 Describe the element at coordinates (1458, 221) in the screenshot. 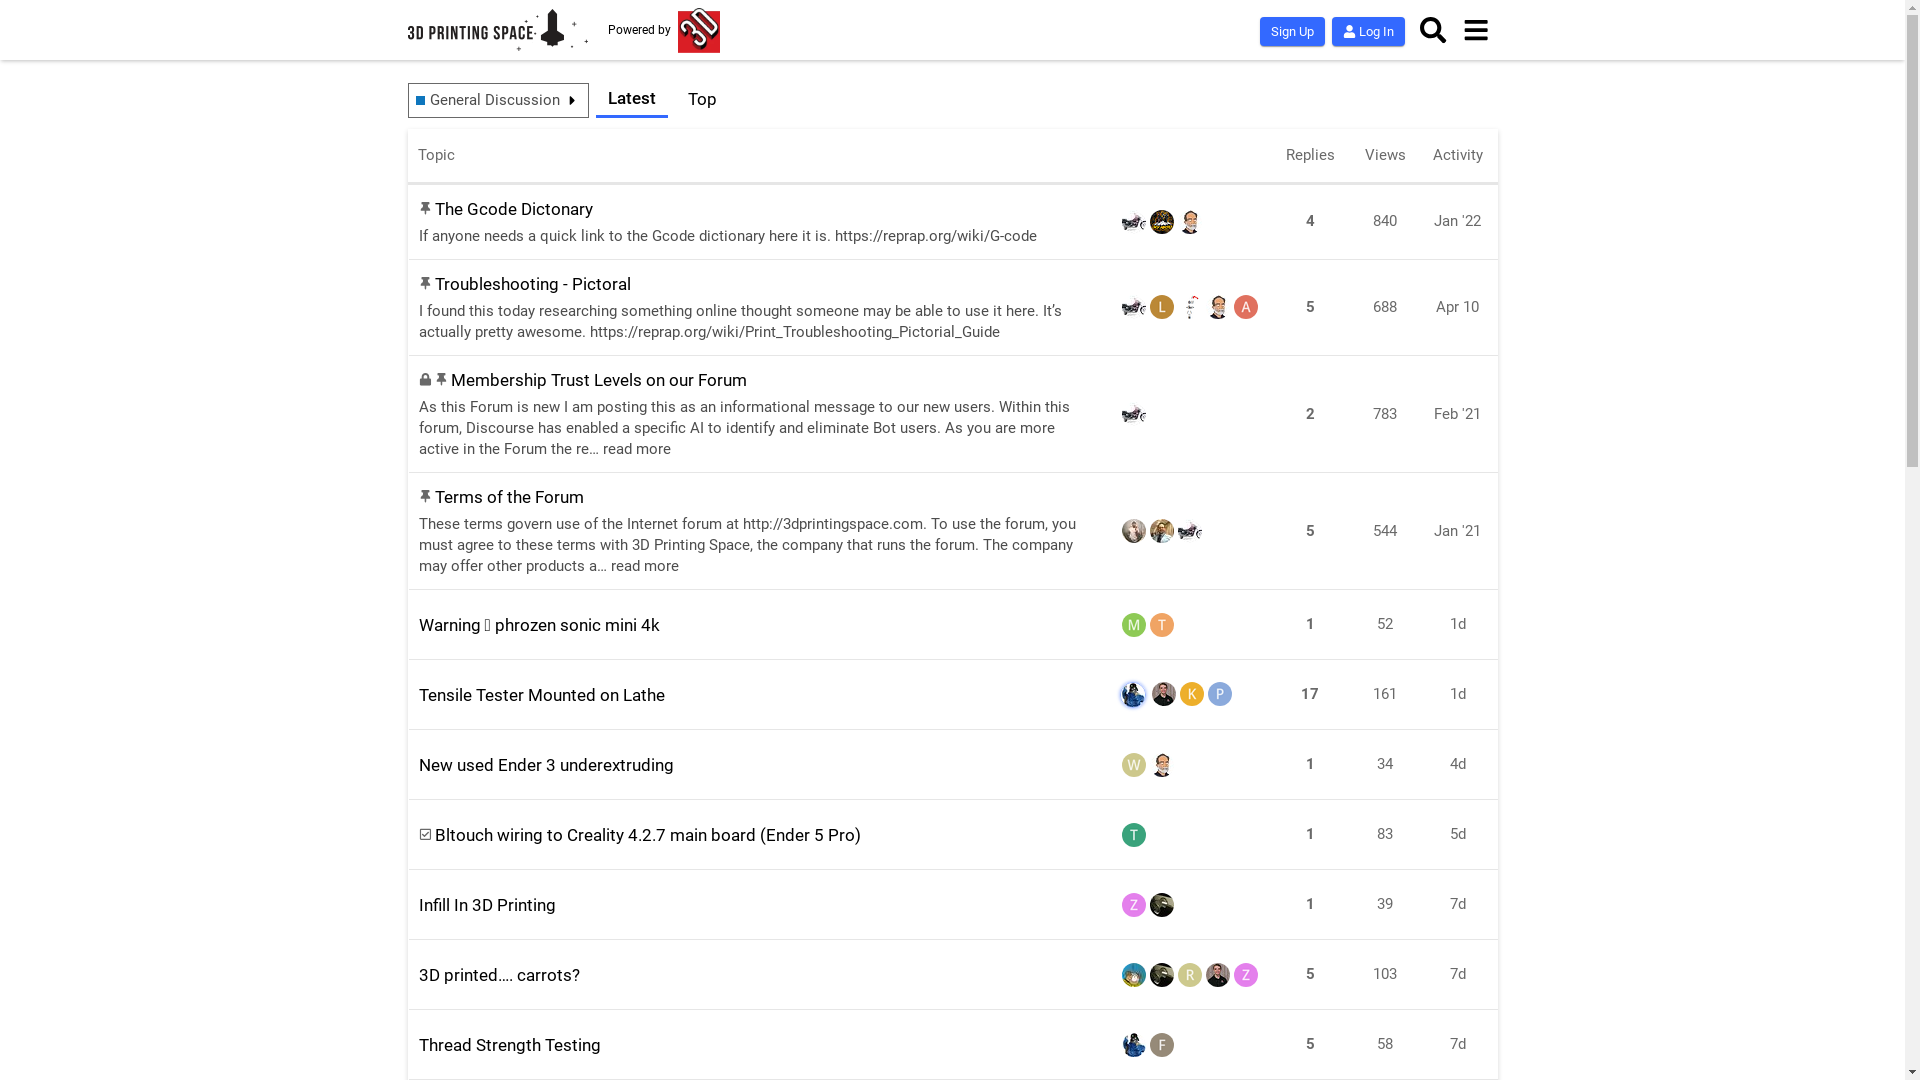

I see `Jan '22` at that location.